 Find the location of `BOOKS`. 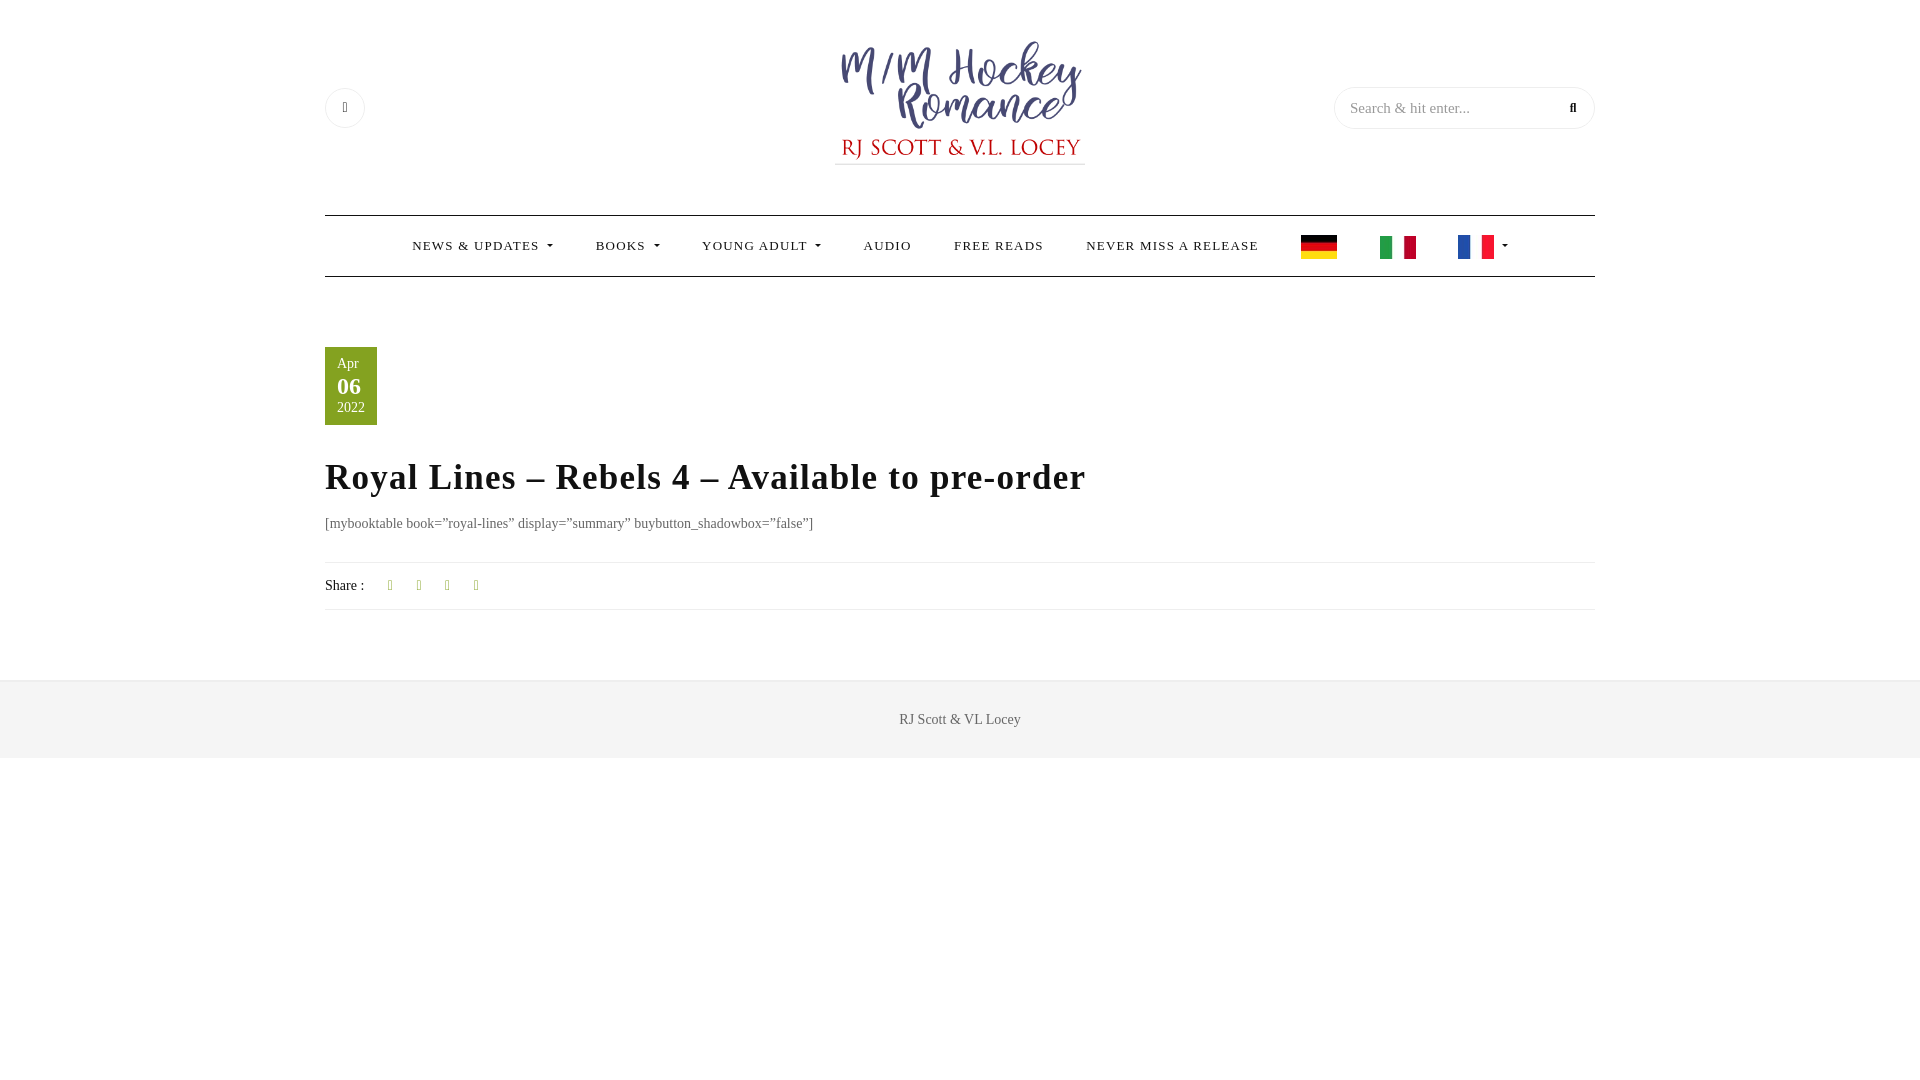

BOOKS is located at coordinates (628, 246).